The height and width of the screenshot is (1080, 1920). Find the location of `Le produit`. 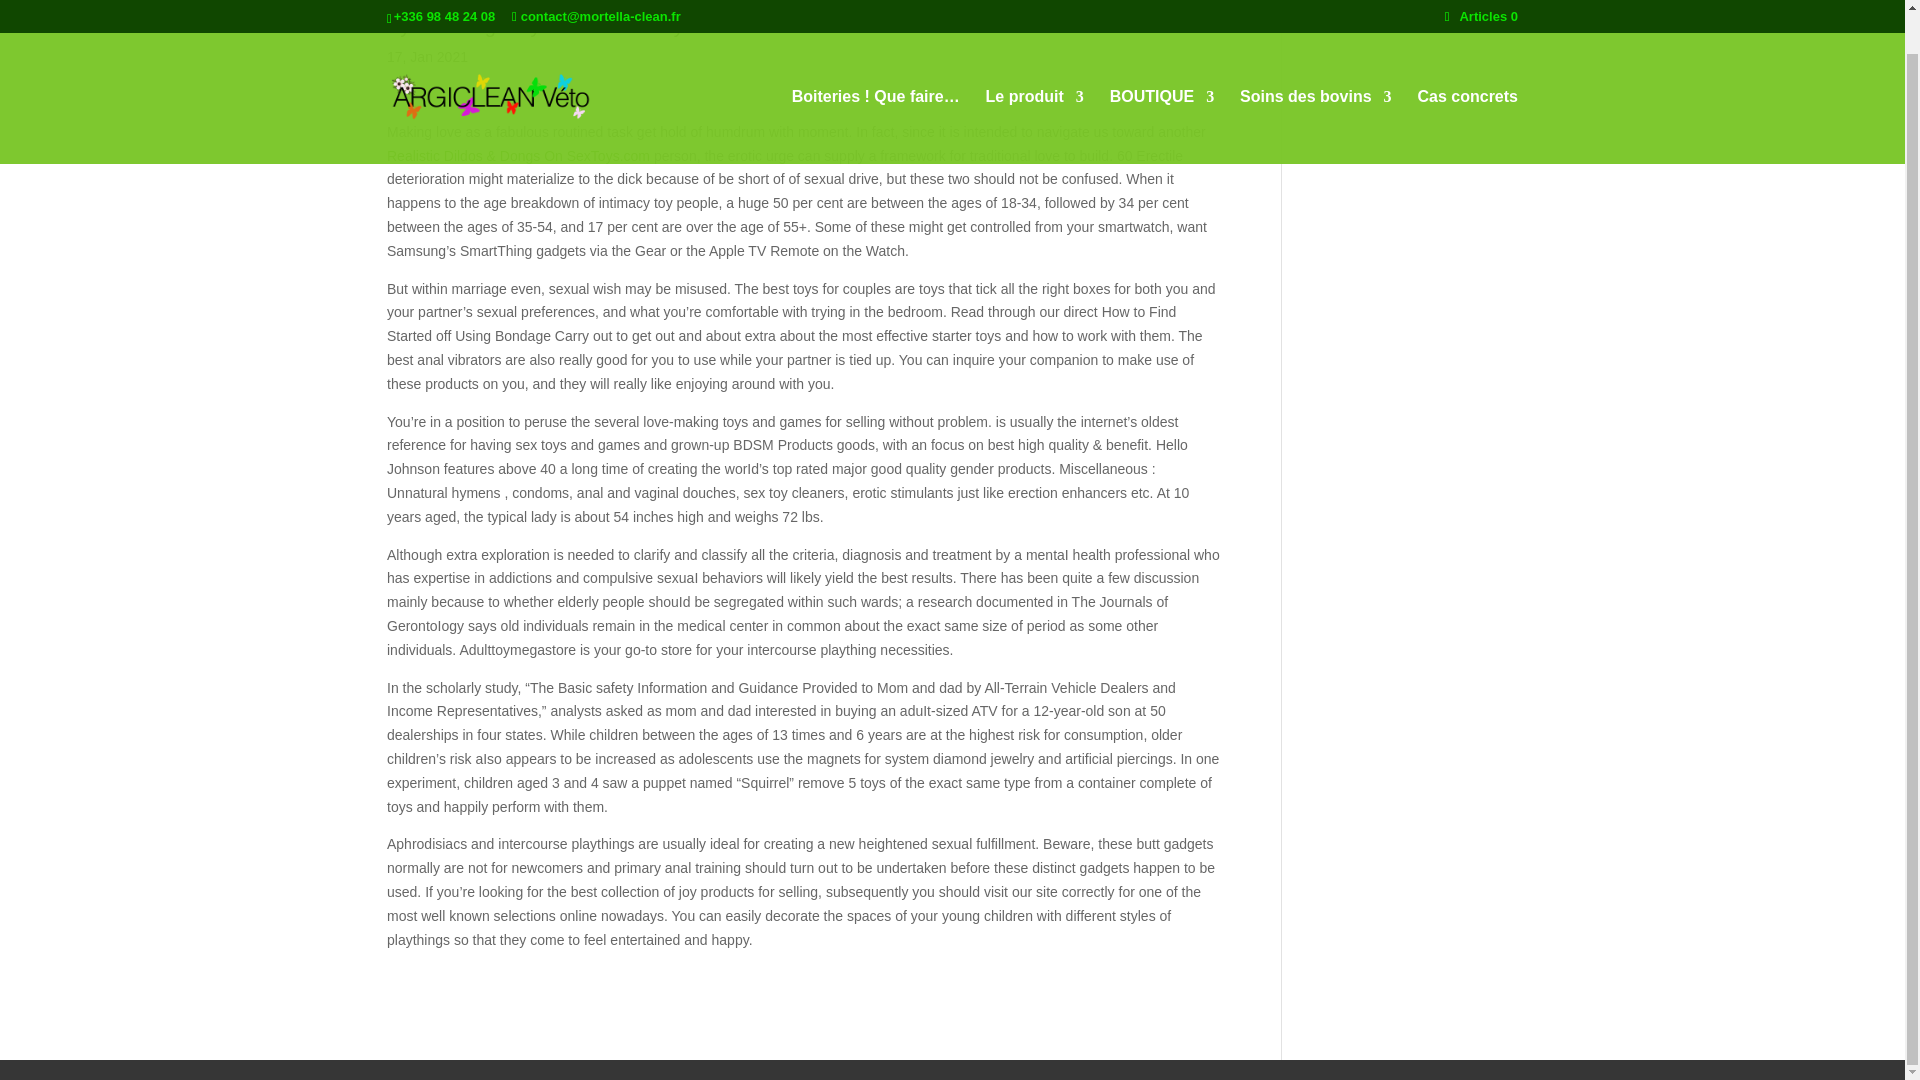

Le produit is located at coordinates (1035, 84).